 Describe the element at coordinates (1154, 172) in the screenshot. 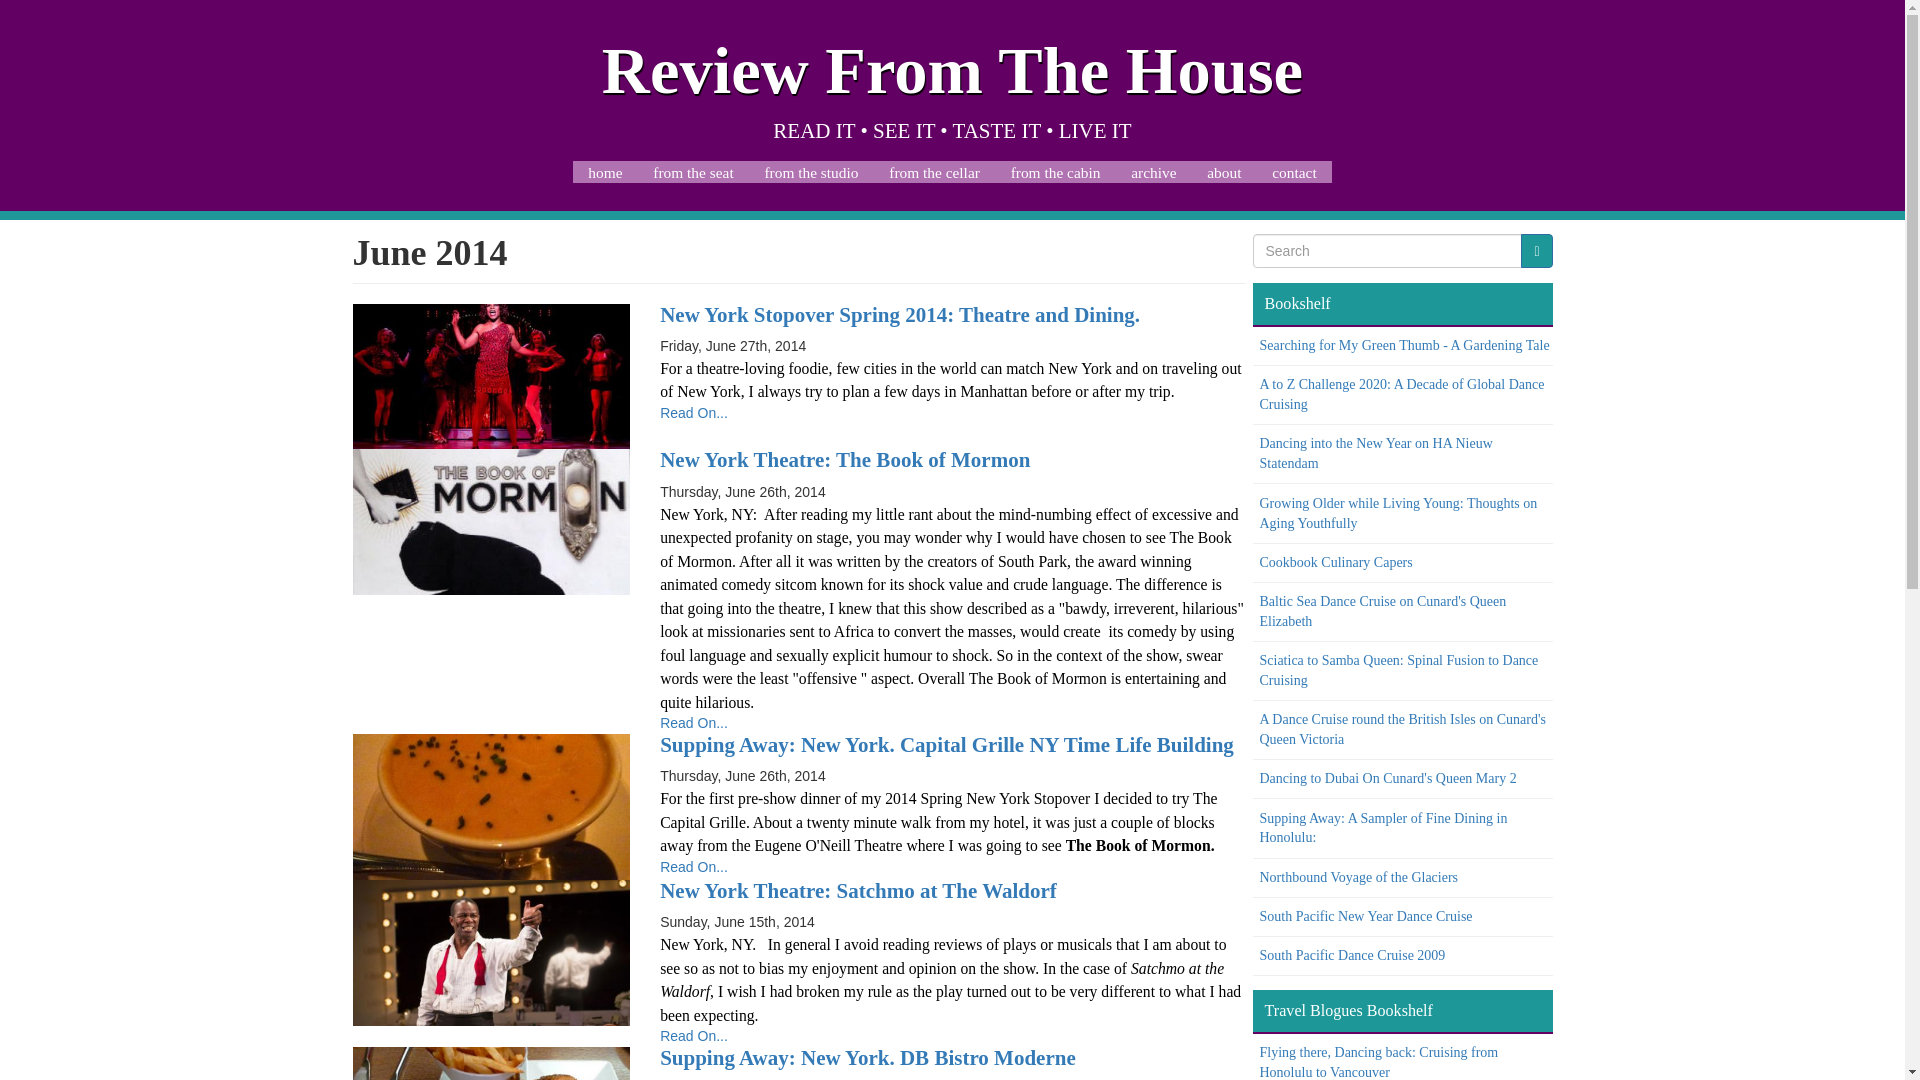

I see `archive` at that location.